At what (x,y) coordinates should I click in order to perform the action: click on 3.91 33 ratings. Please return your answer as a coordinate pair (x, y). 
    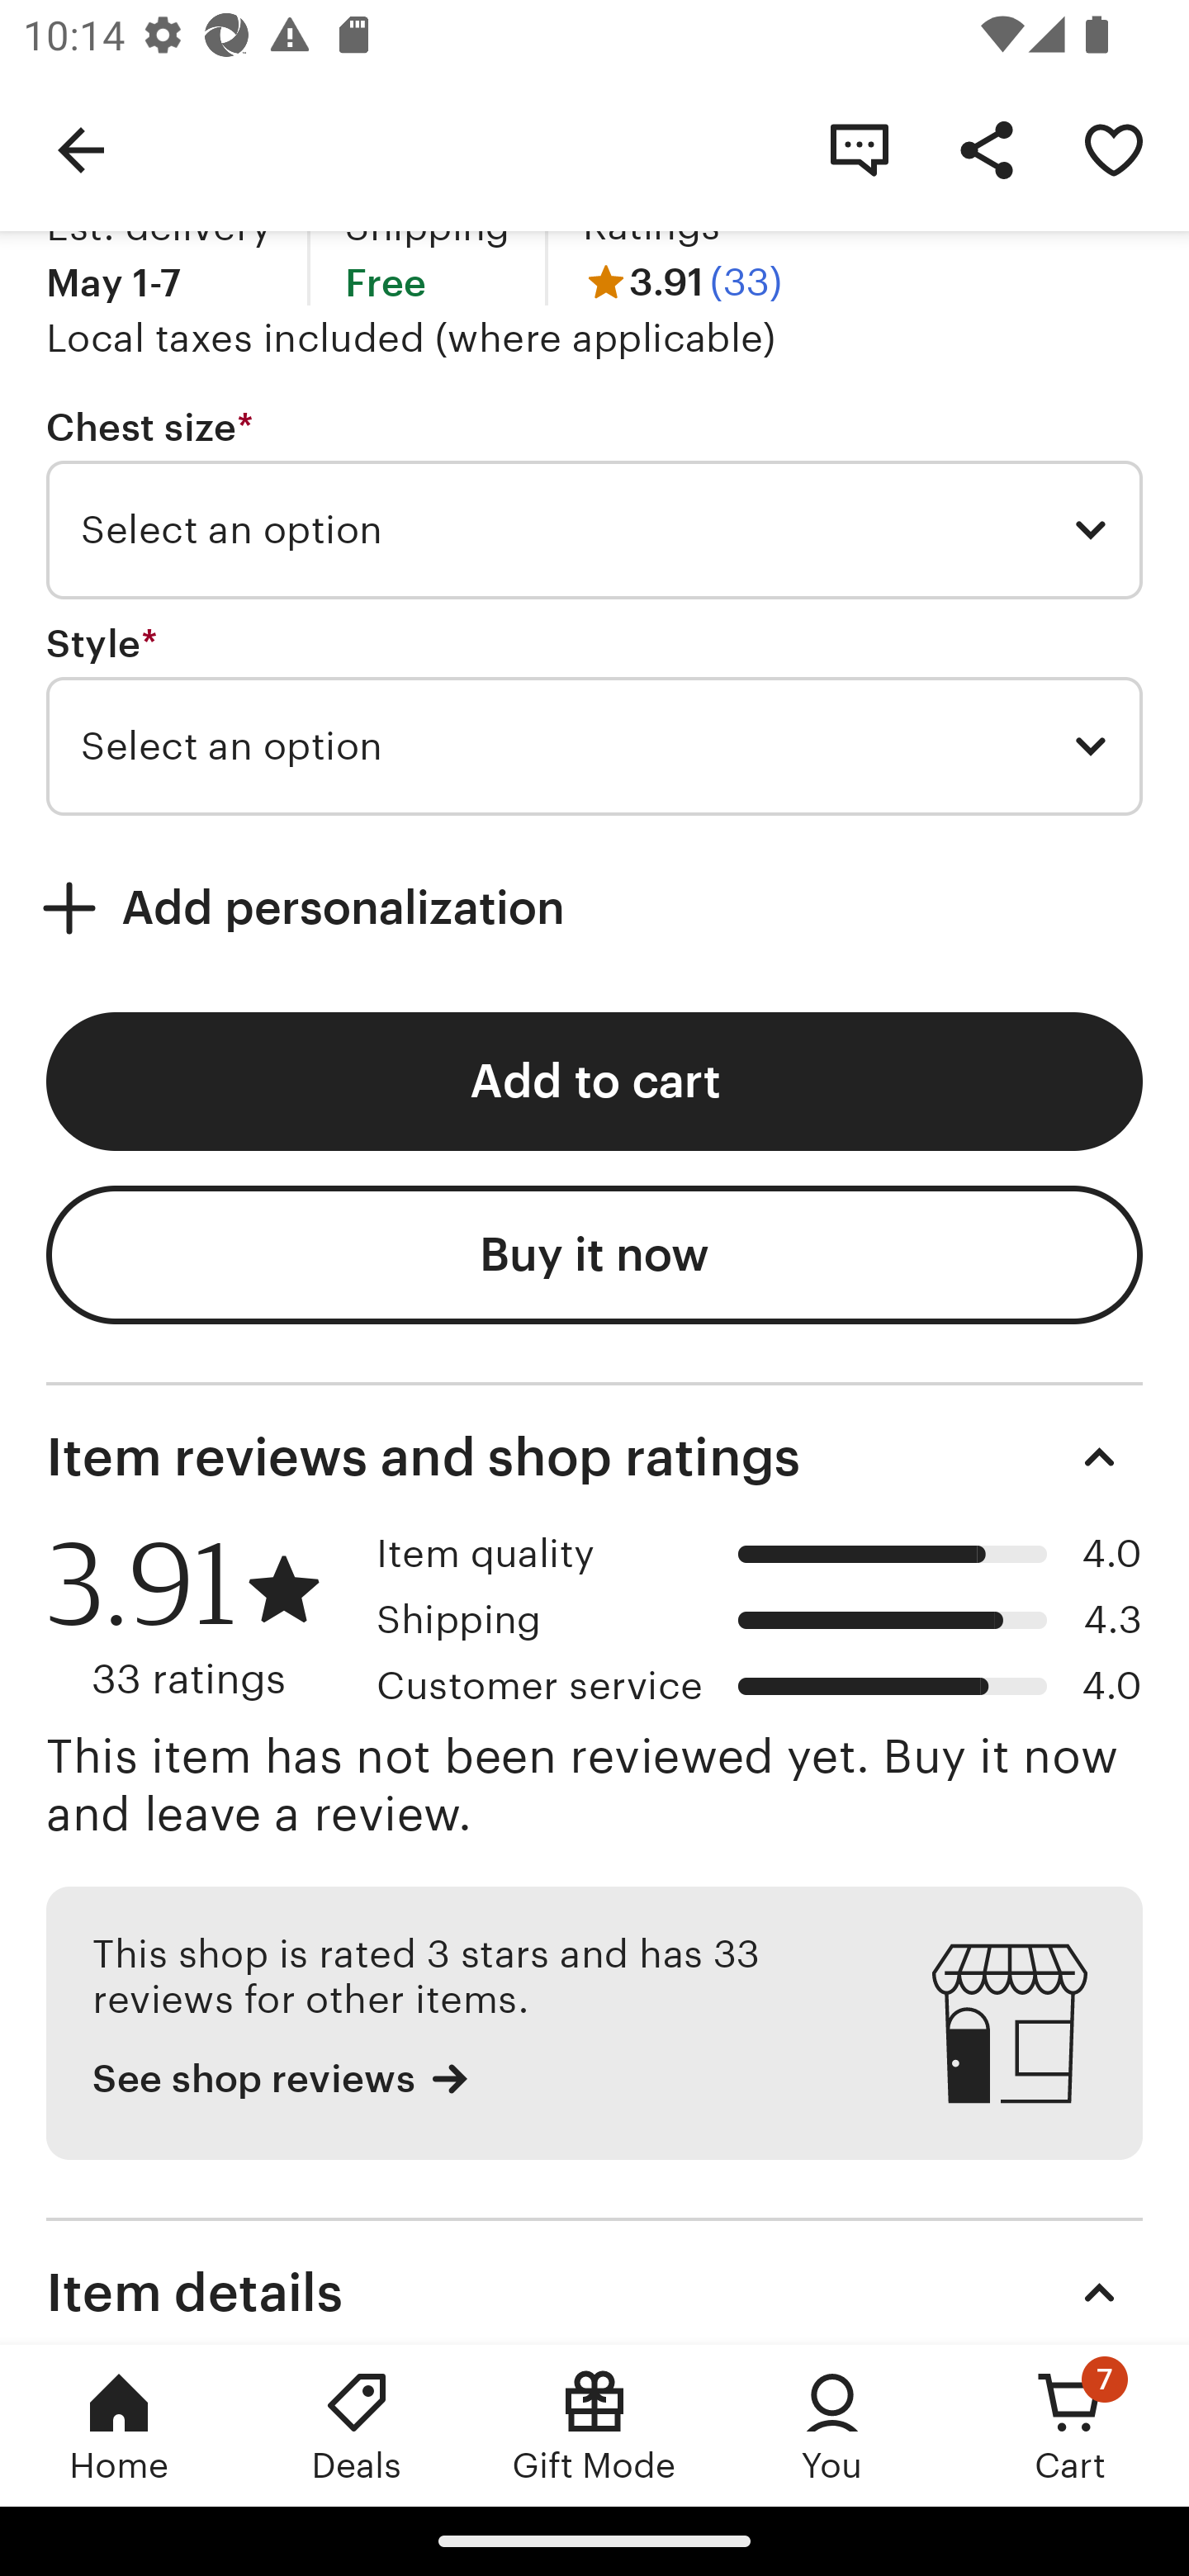
    Looking at the image, I should click on (200, 1617).